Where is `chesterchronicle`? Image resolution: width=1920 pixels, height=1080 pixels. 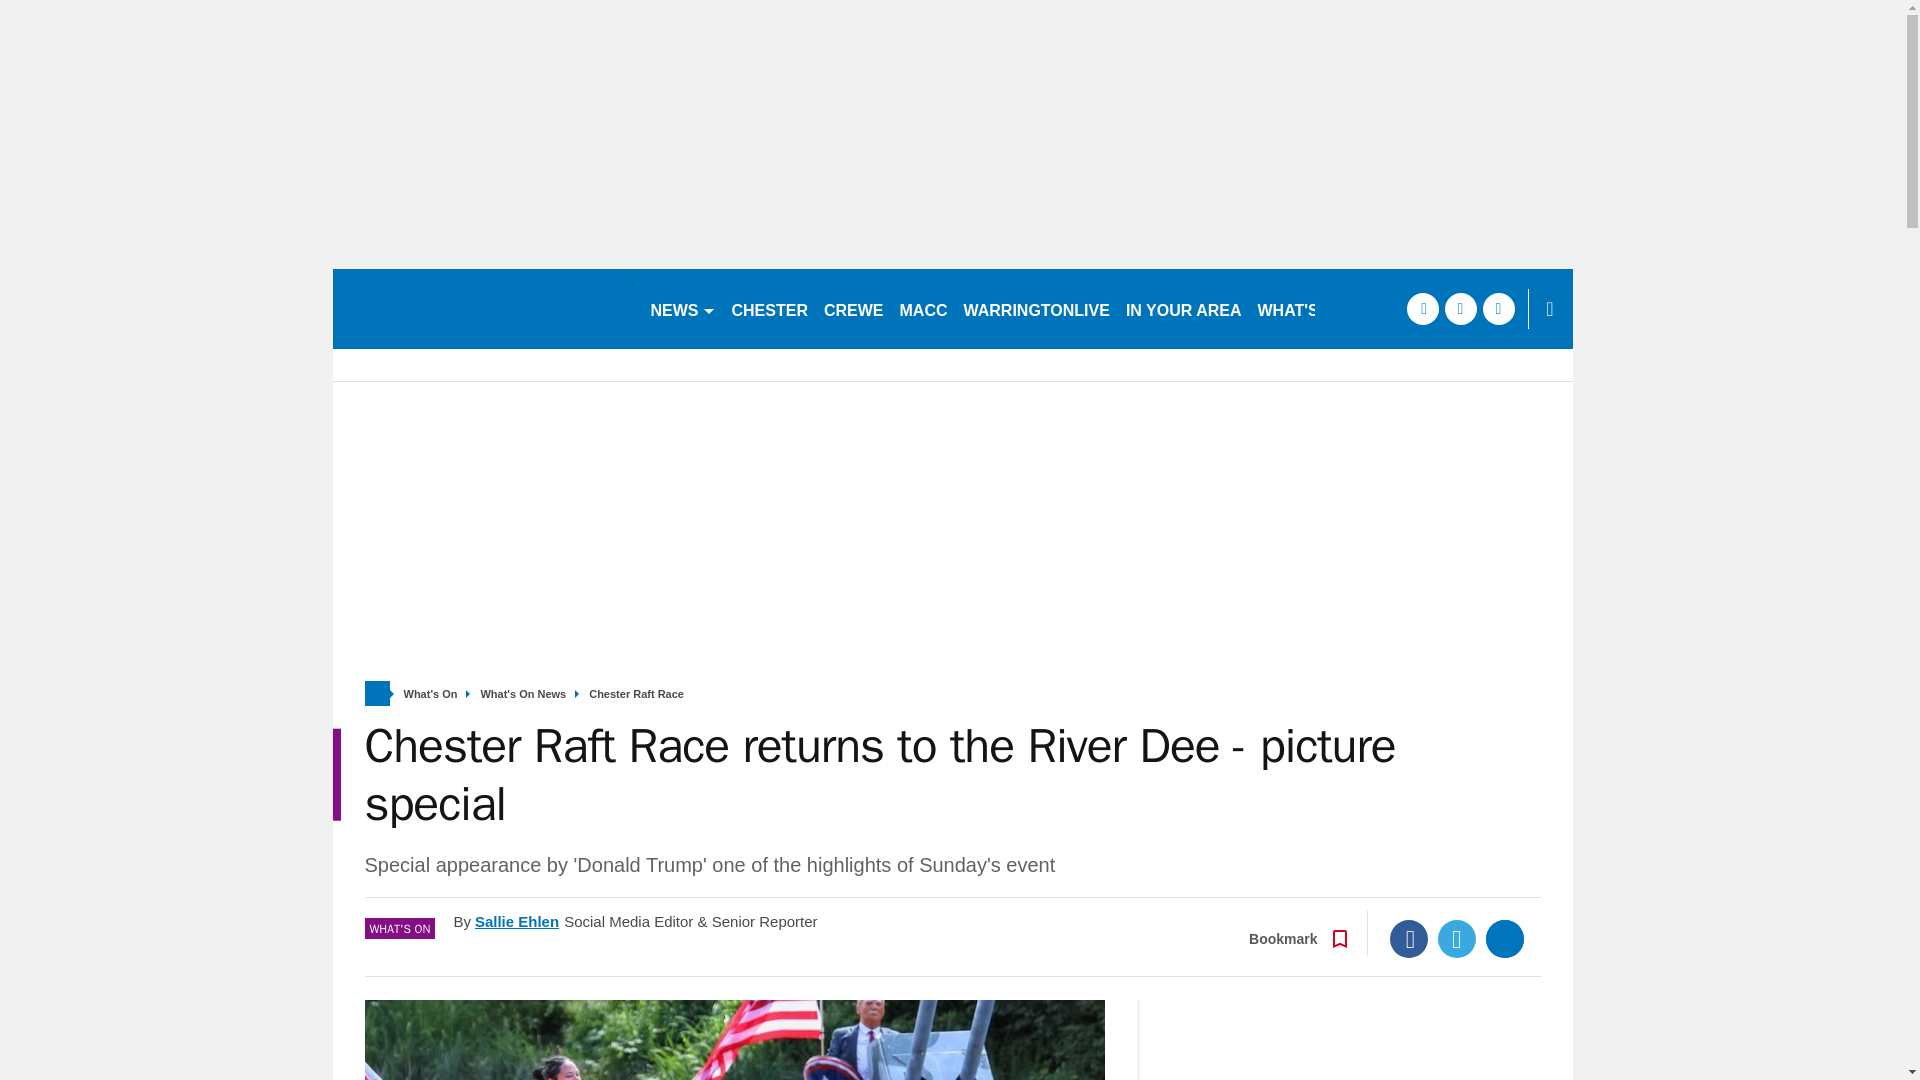 chesterchronicle is located at coordinates (482, 308).